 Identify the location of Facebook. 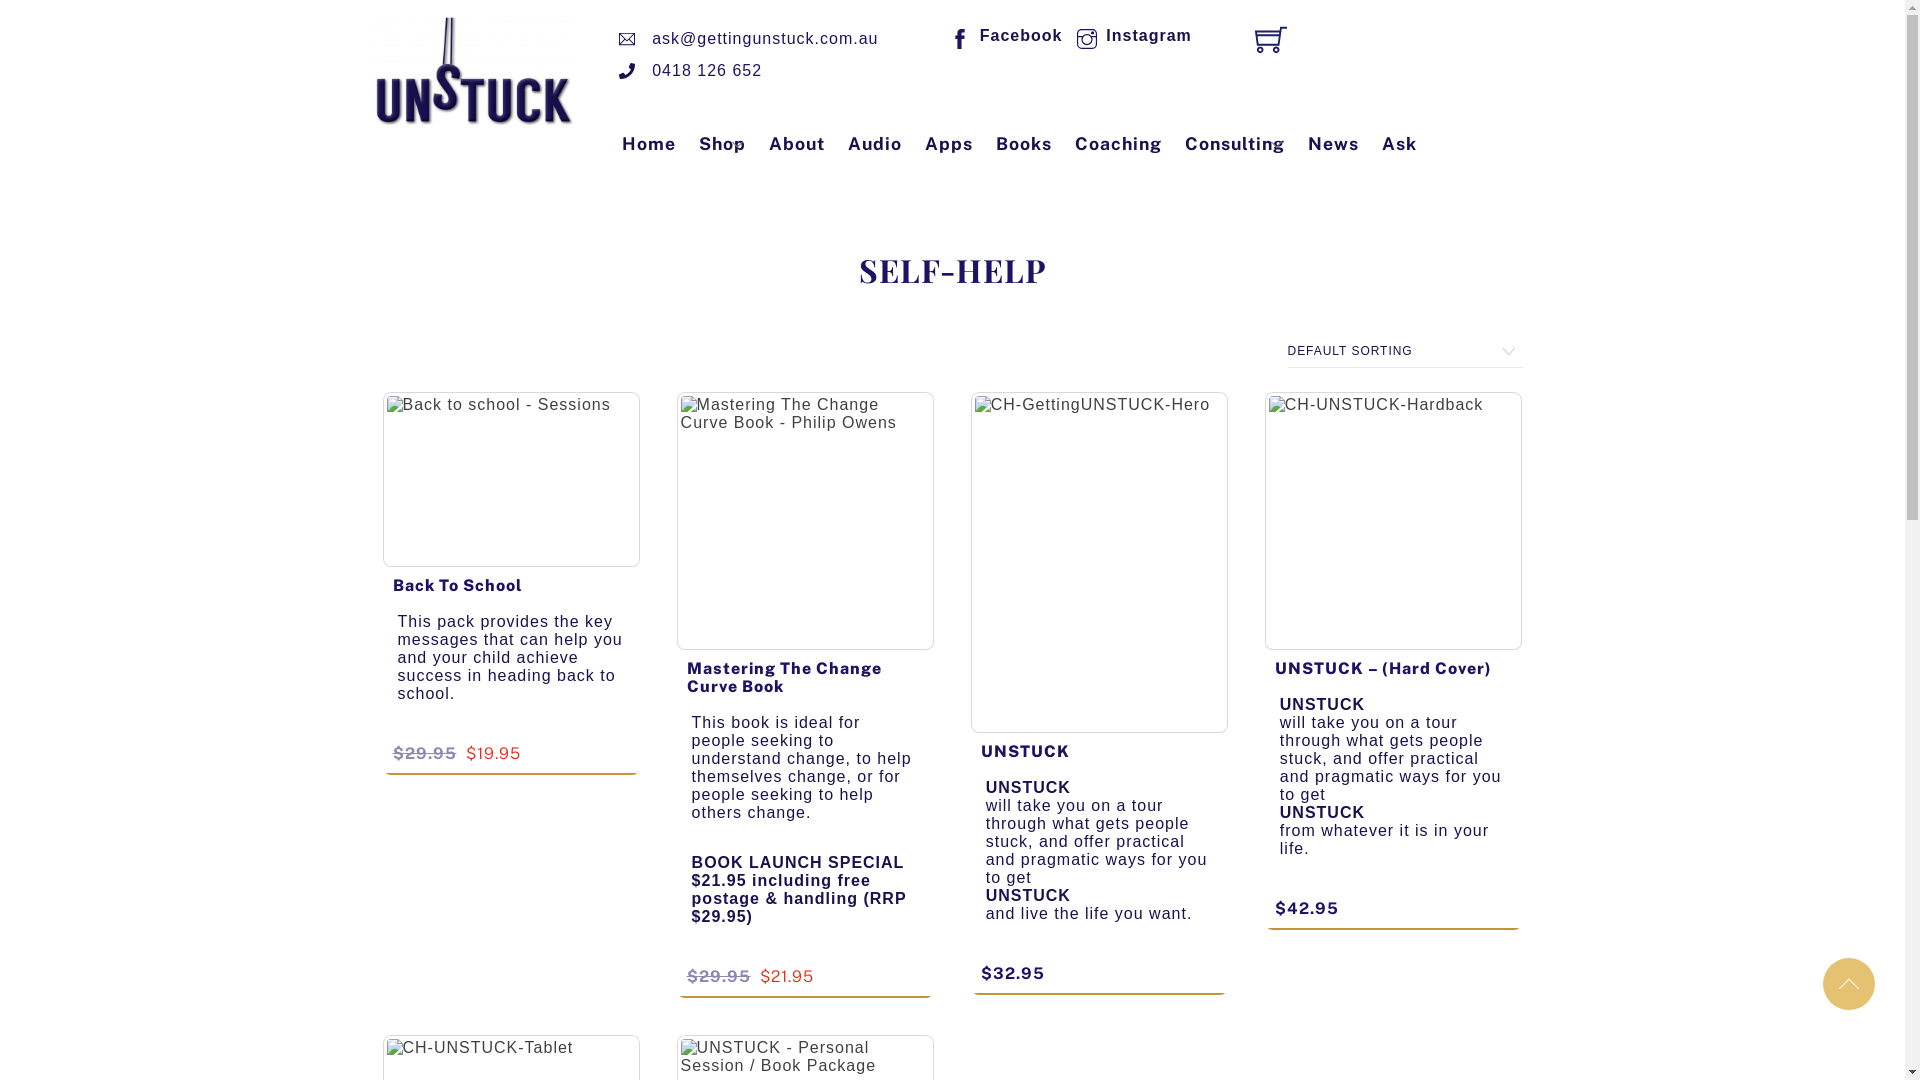
(1004, 36).